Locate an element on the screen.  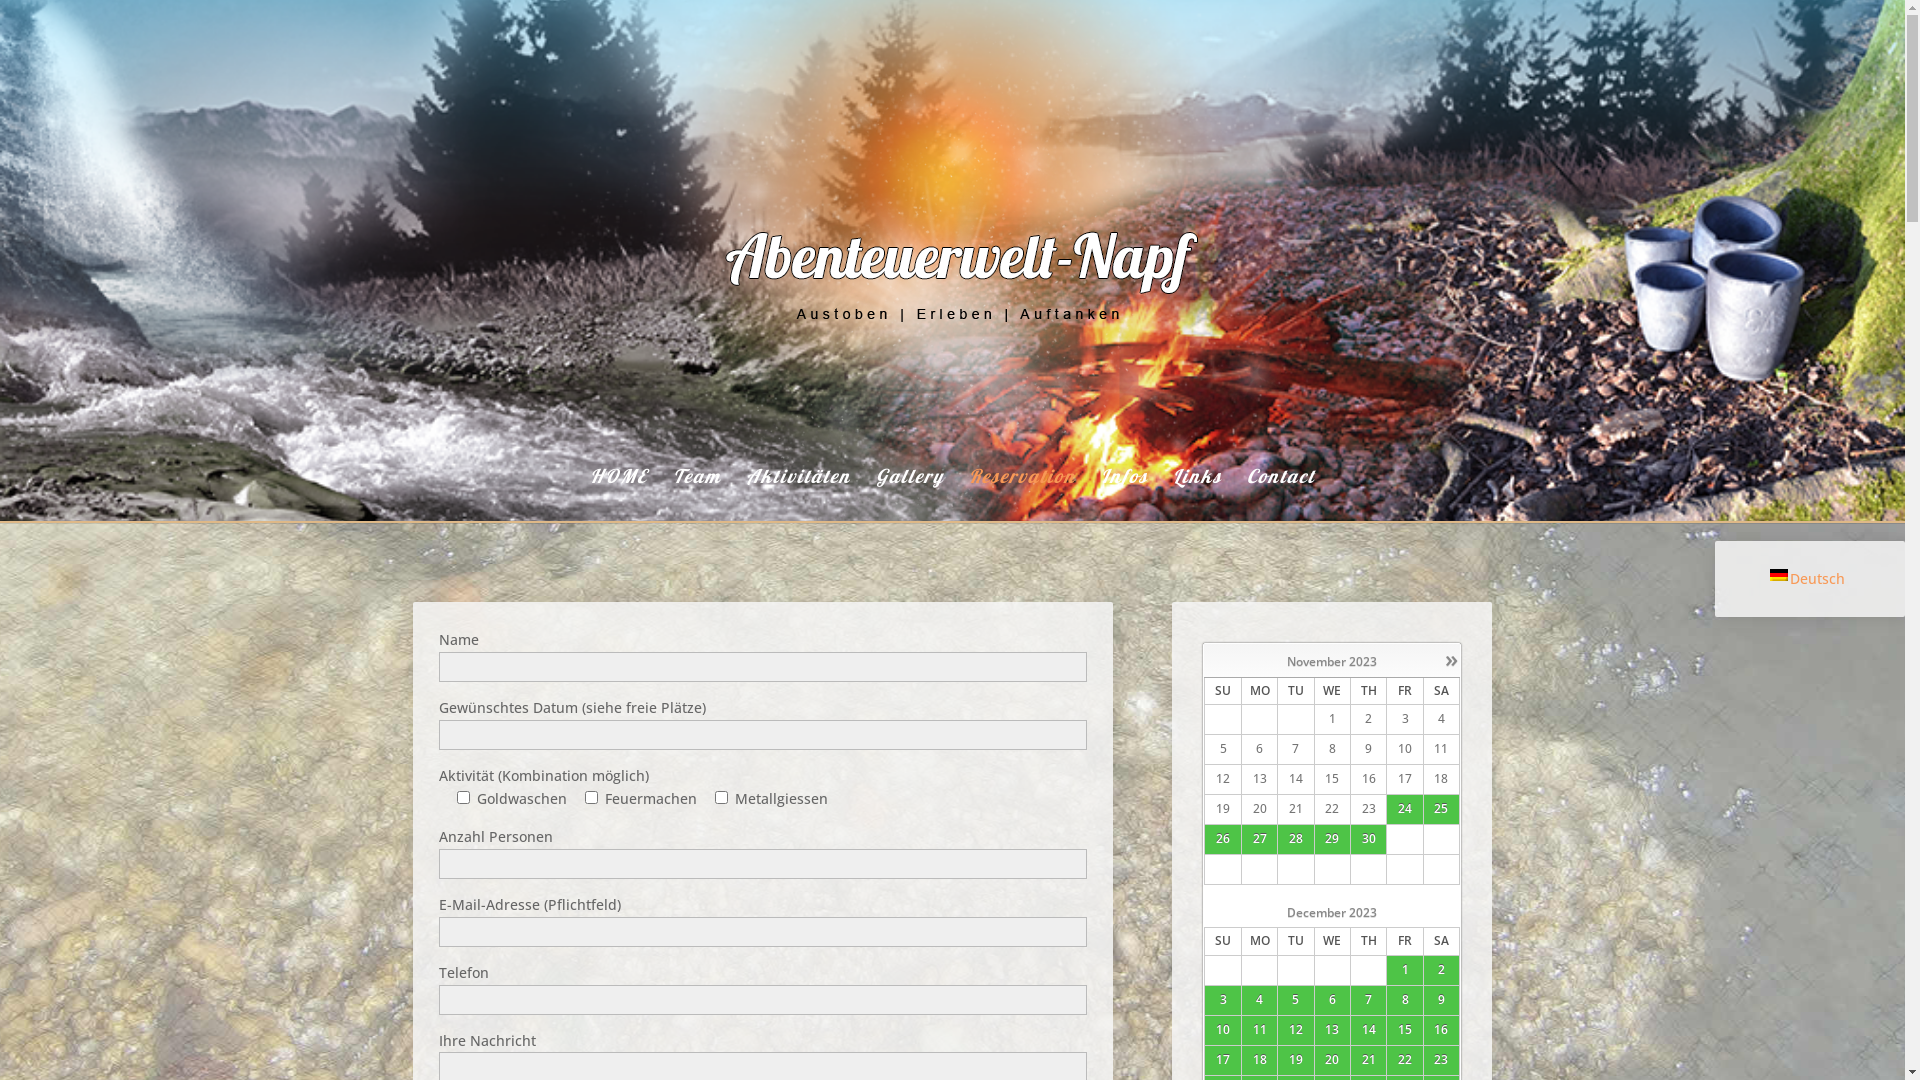
3 is located at coordinates (1224, 1000).